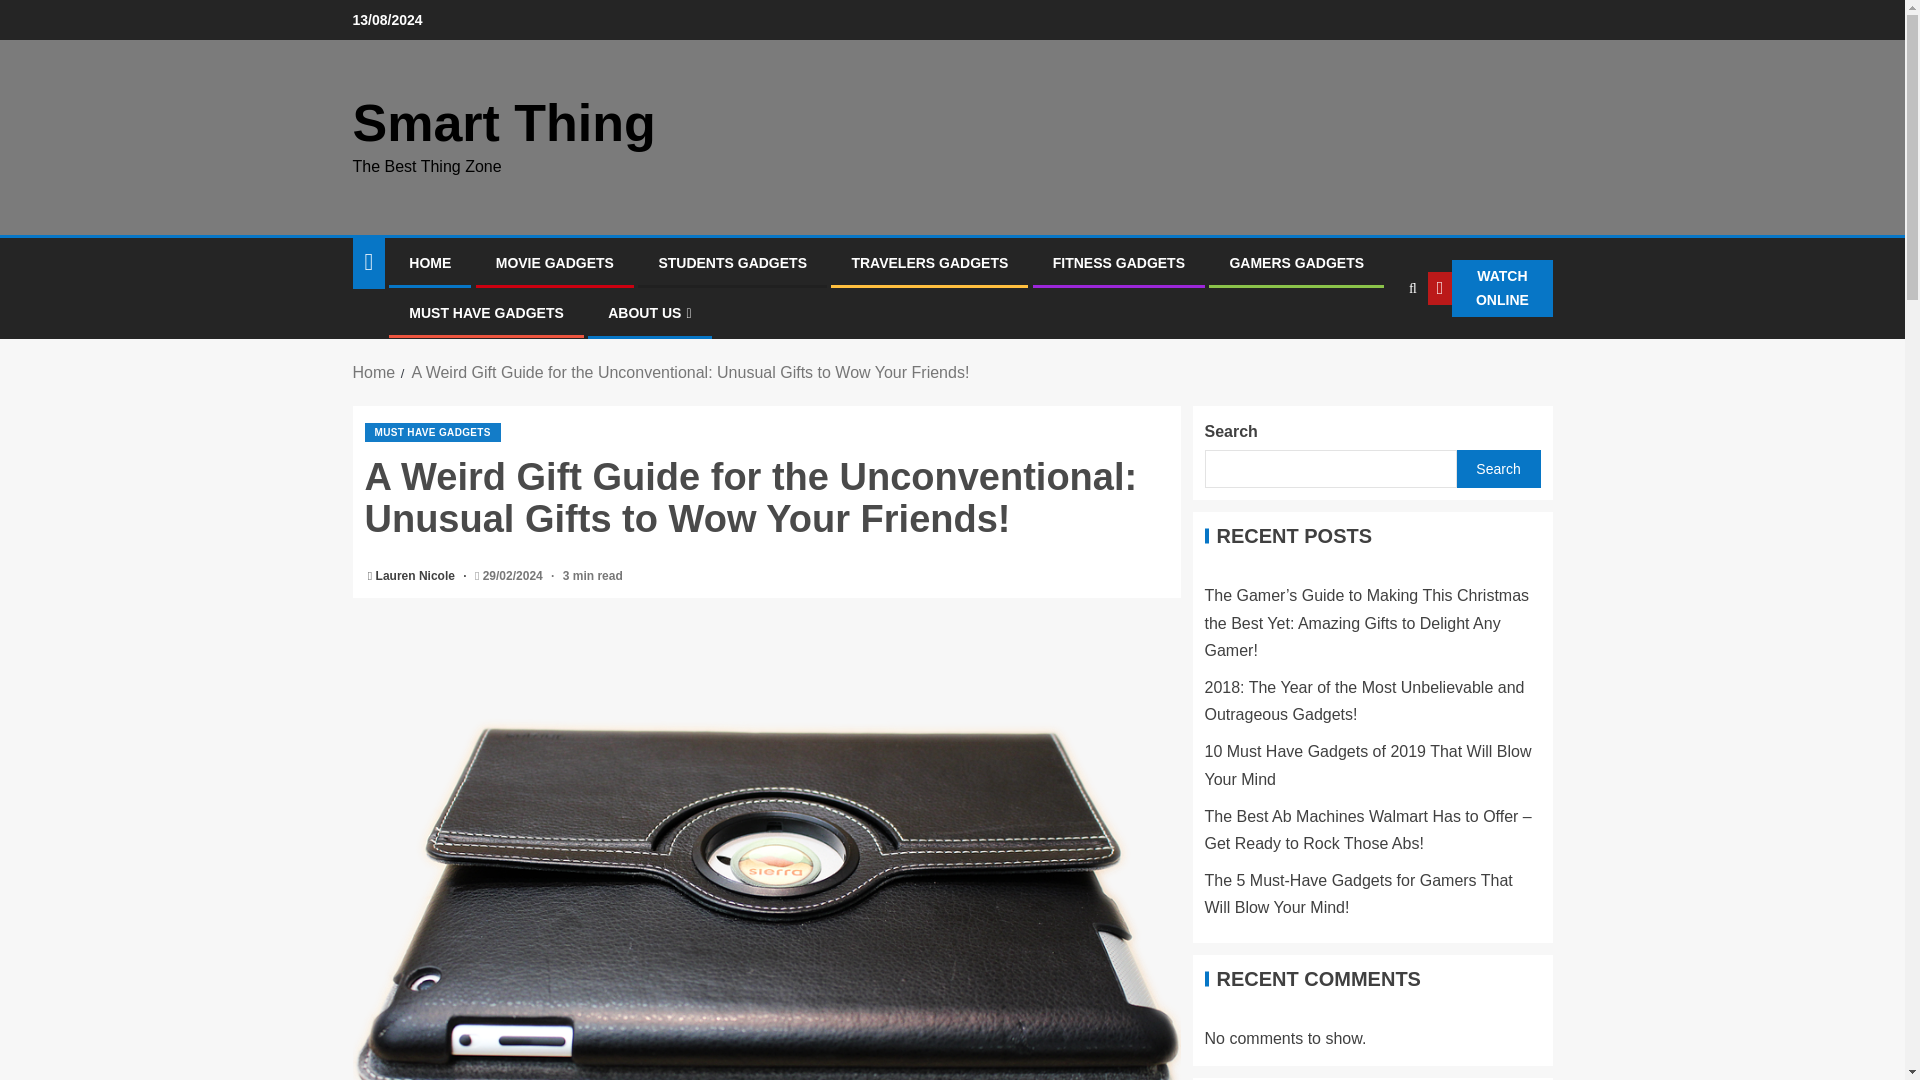  What do you see at coordinates (417, 576) in the screenshot?
I see `Lauren Nicole` at bounding box center [417, 576].